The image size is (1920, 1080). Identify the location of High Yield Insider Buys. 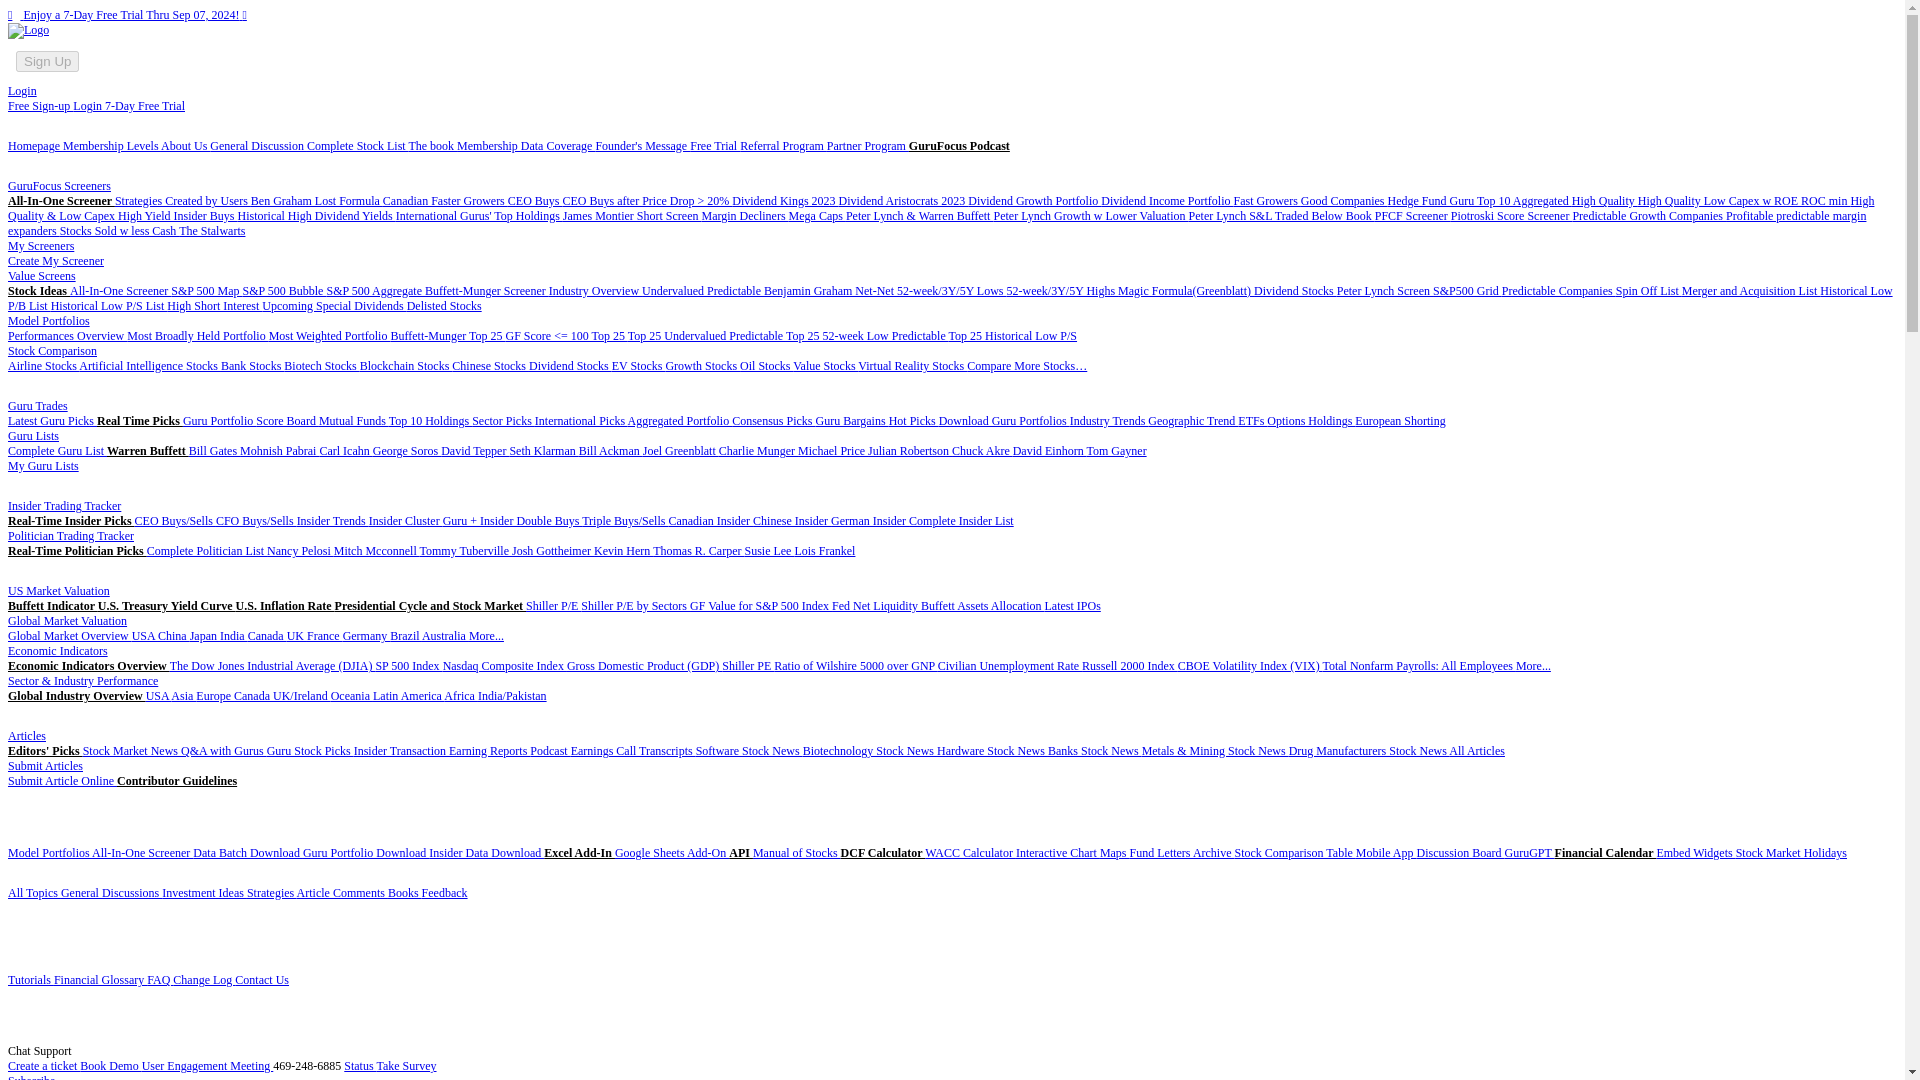
(178, 216).